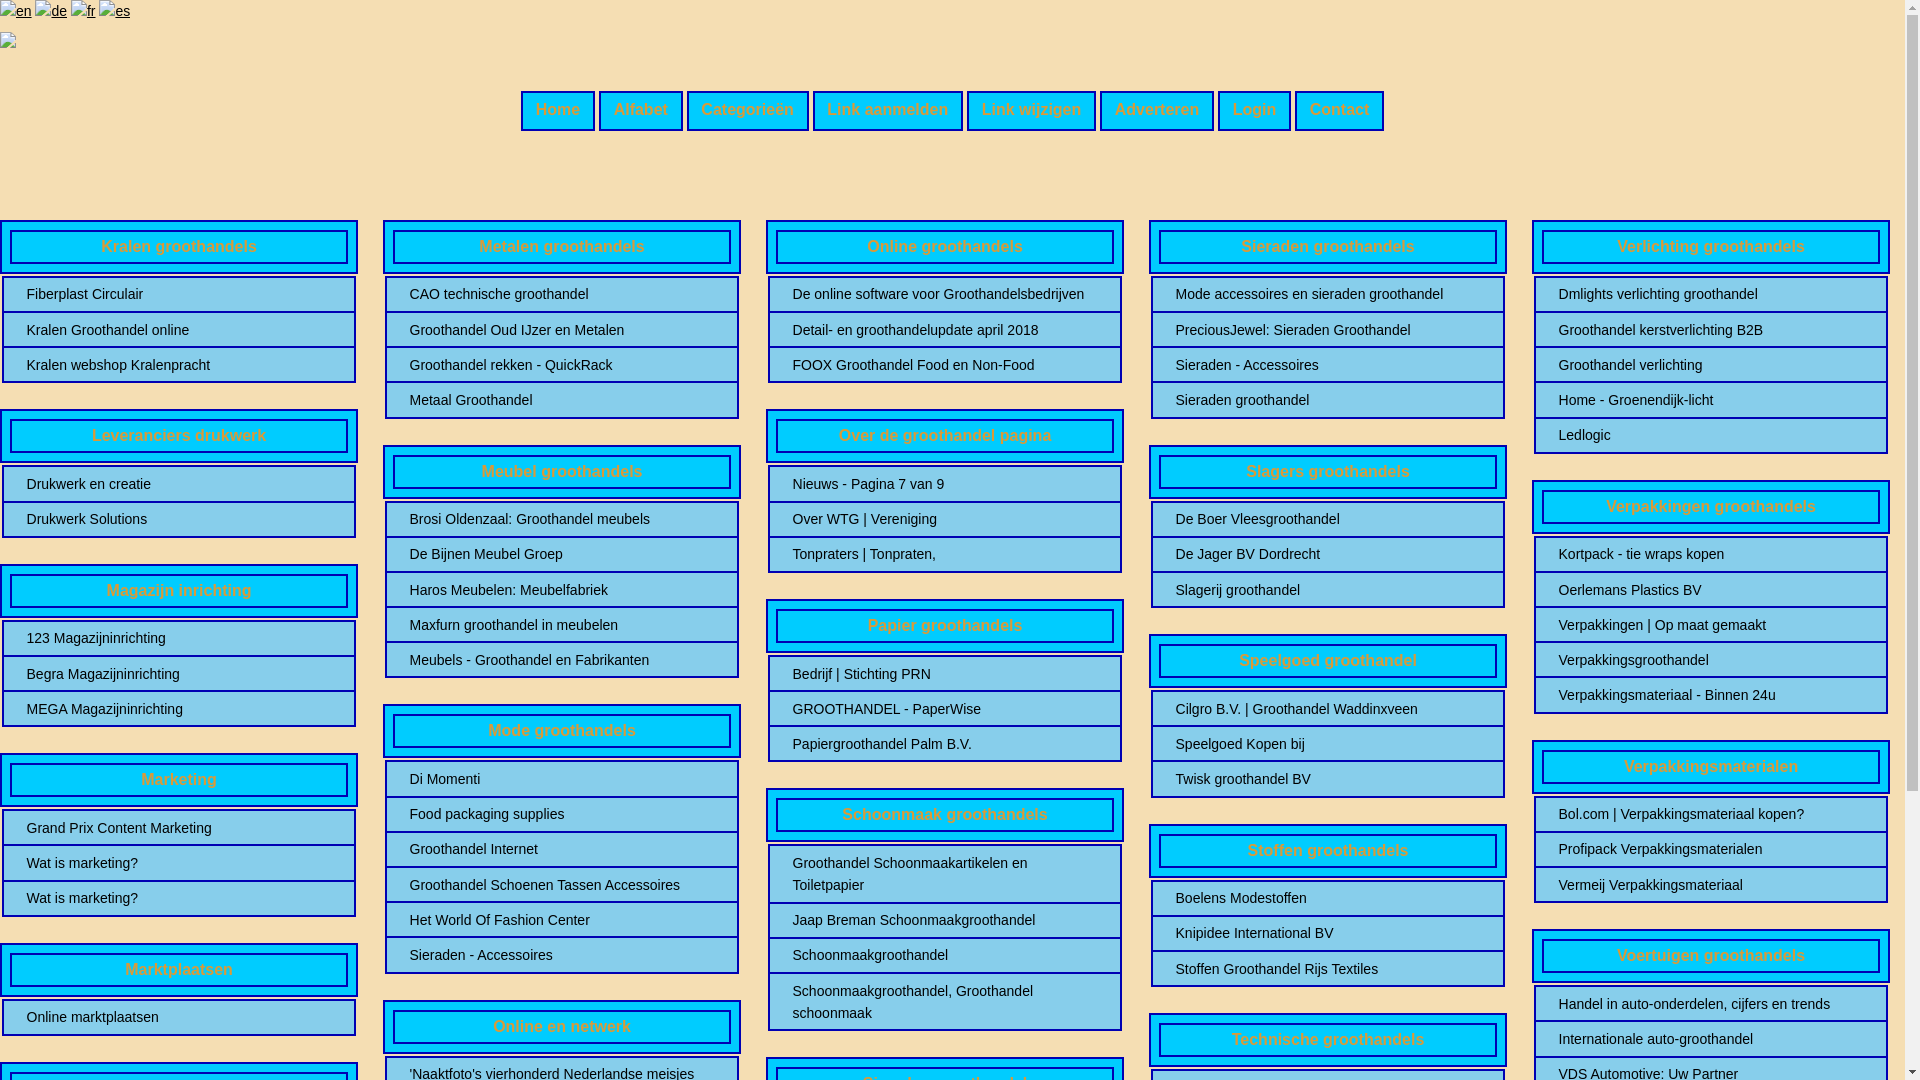 This screenshot has width=1920, height=1080. I want to click on Meubels - Groothandel en Fabrikanten, so click(562, 660).